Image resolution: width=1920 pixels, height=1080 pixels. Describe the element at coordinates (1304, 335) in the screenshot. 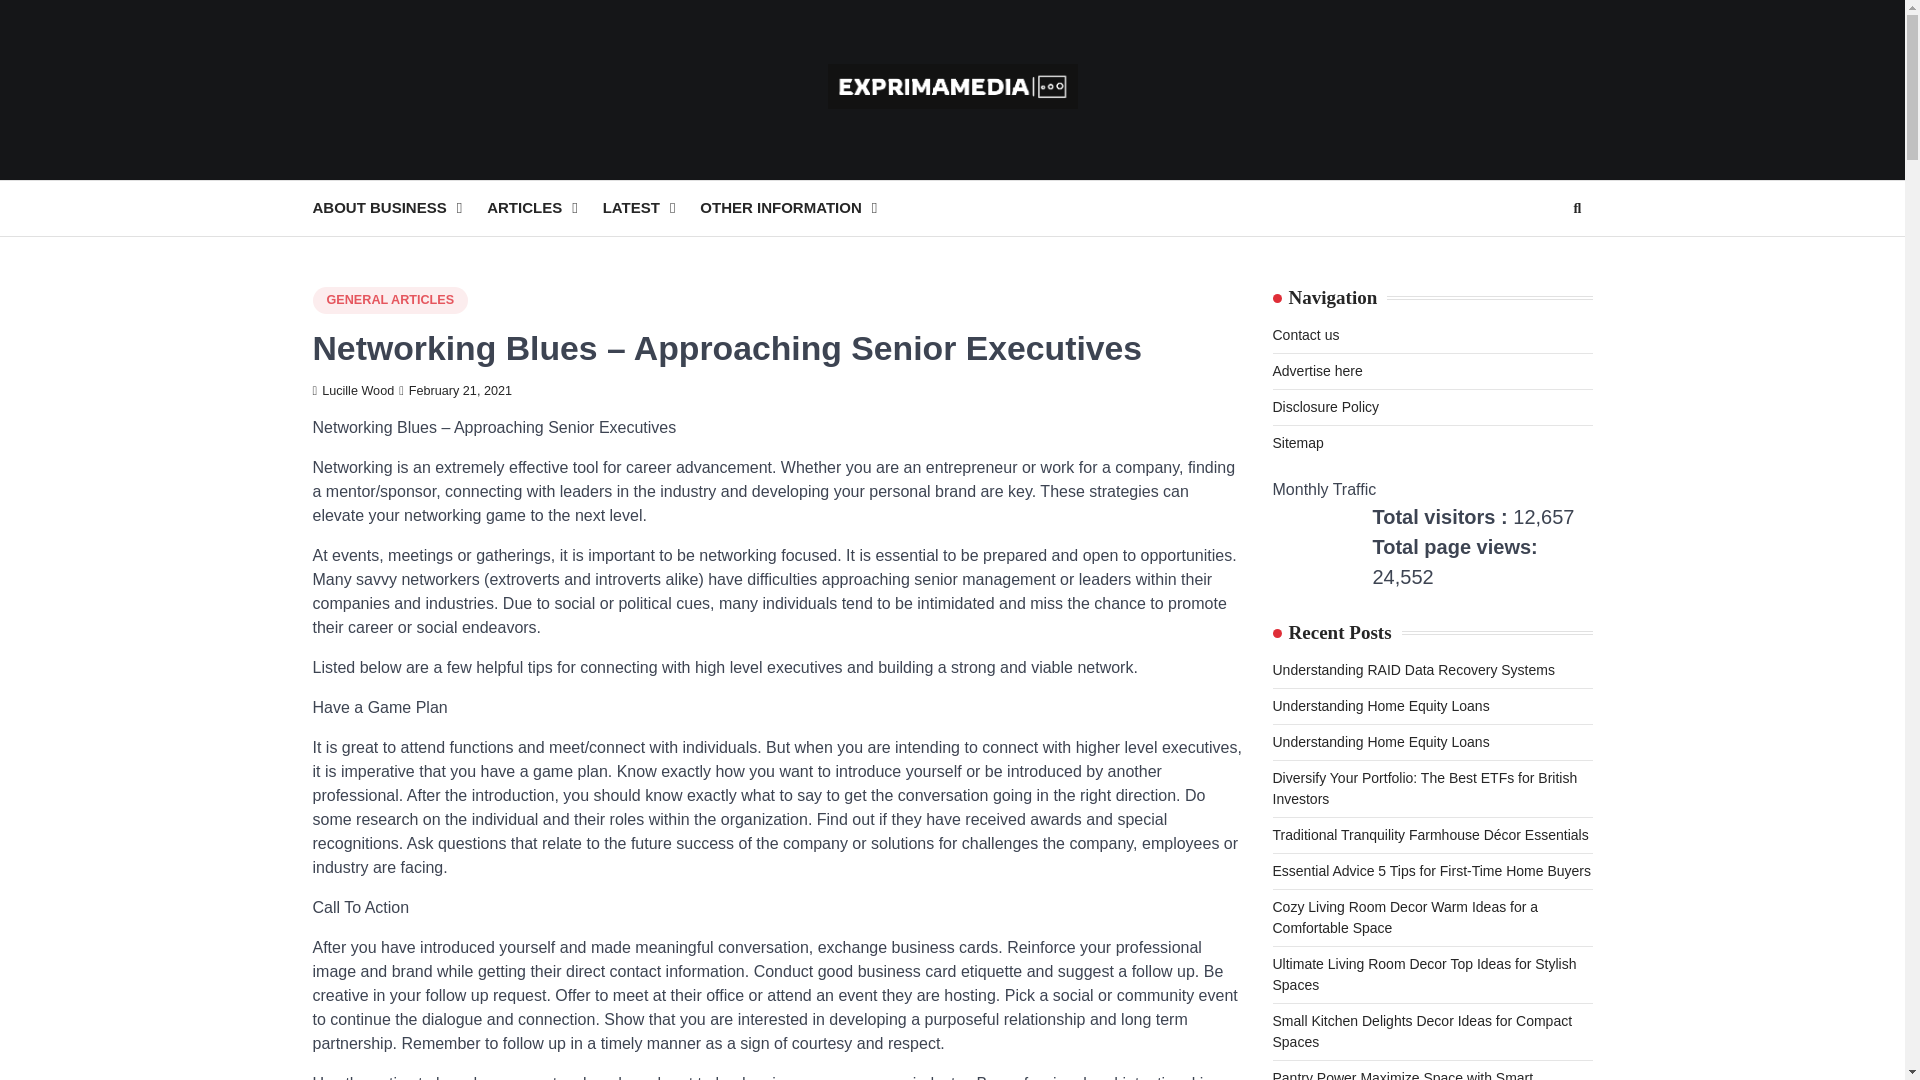

I see `Contact us` at that location.